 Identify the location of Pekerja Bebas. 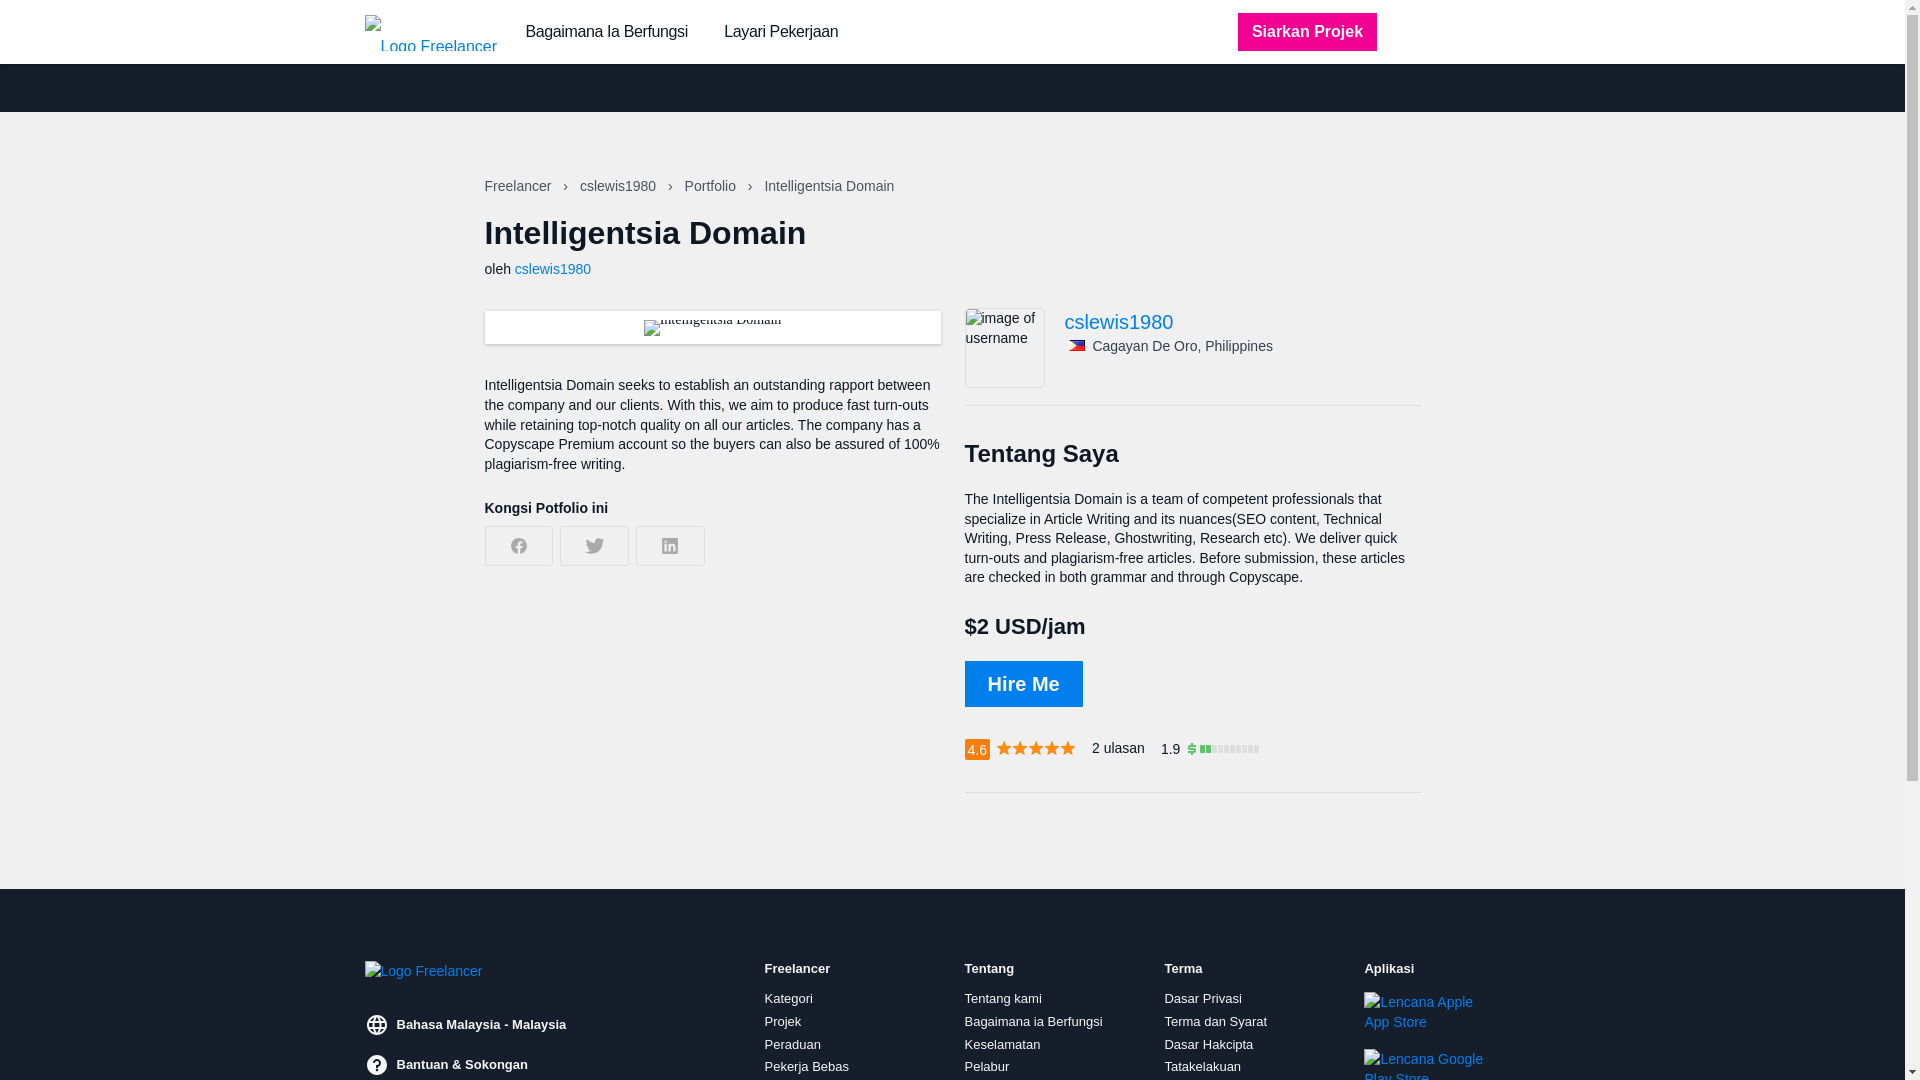
(806, 1066).